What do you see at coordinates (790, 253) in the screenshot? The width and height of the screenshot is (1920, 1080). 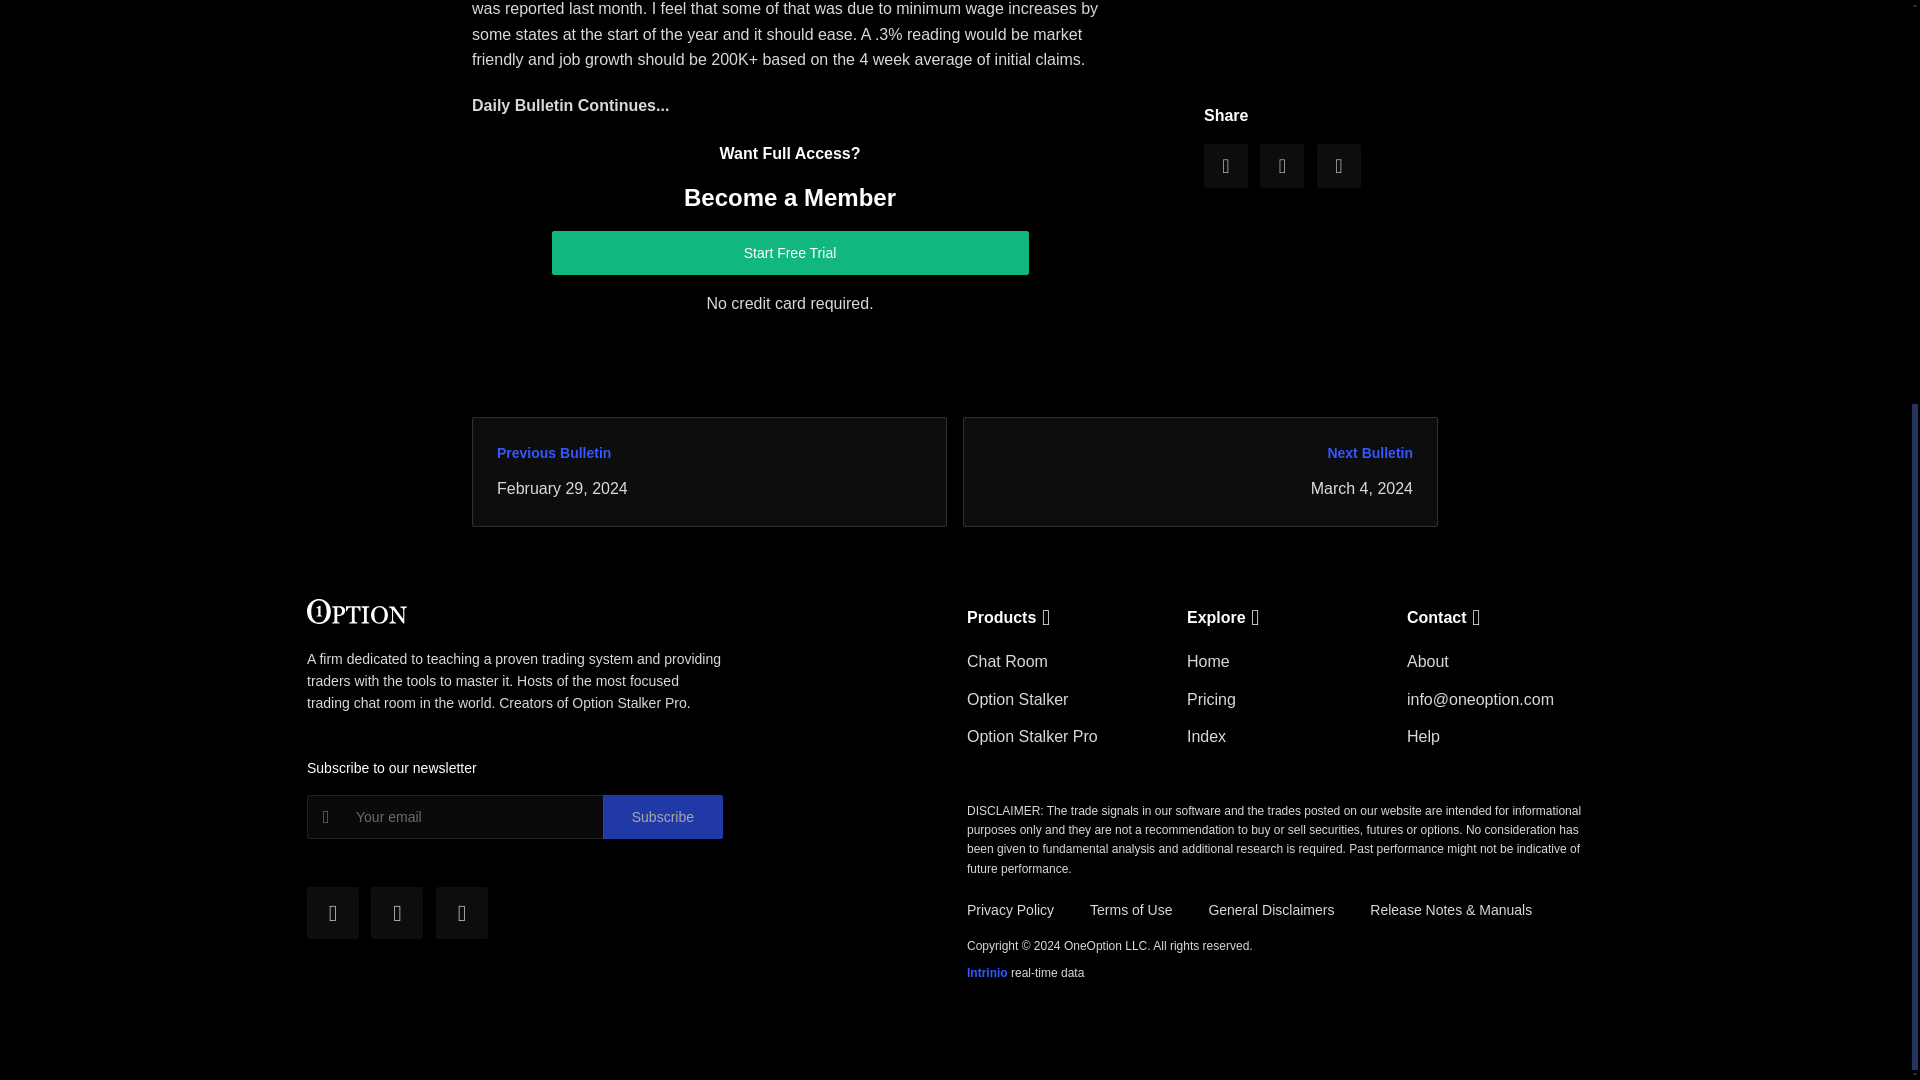 I see `Start Free Trial` at bounding box center [790, 253].